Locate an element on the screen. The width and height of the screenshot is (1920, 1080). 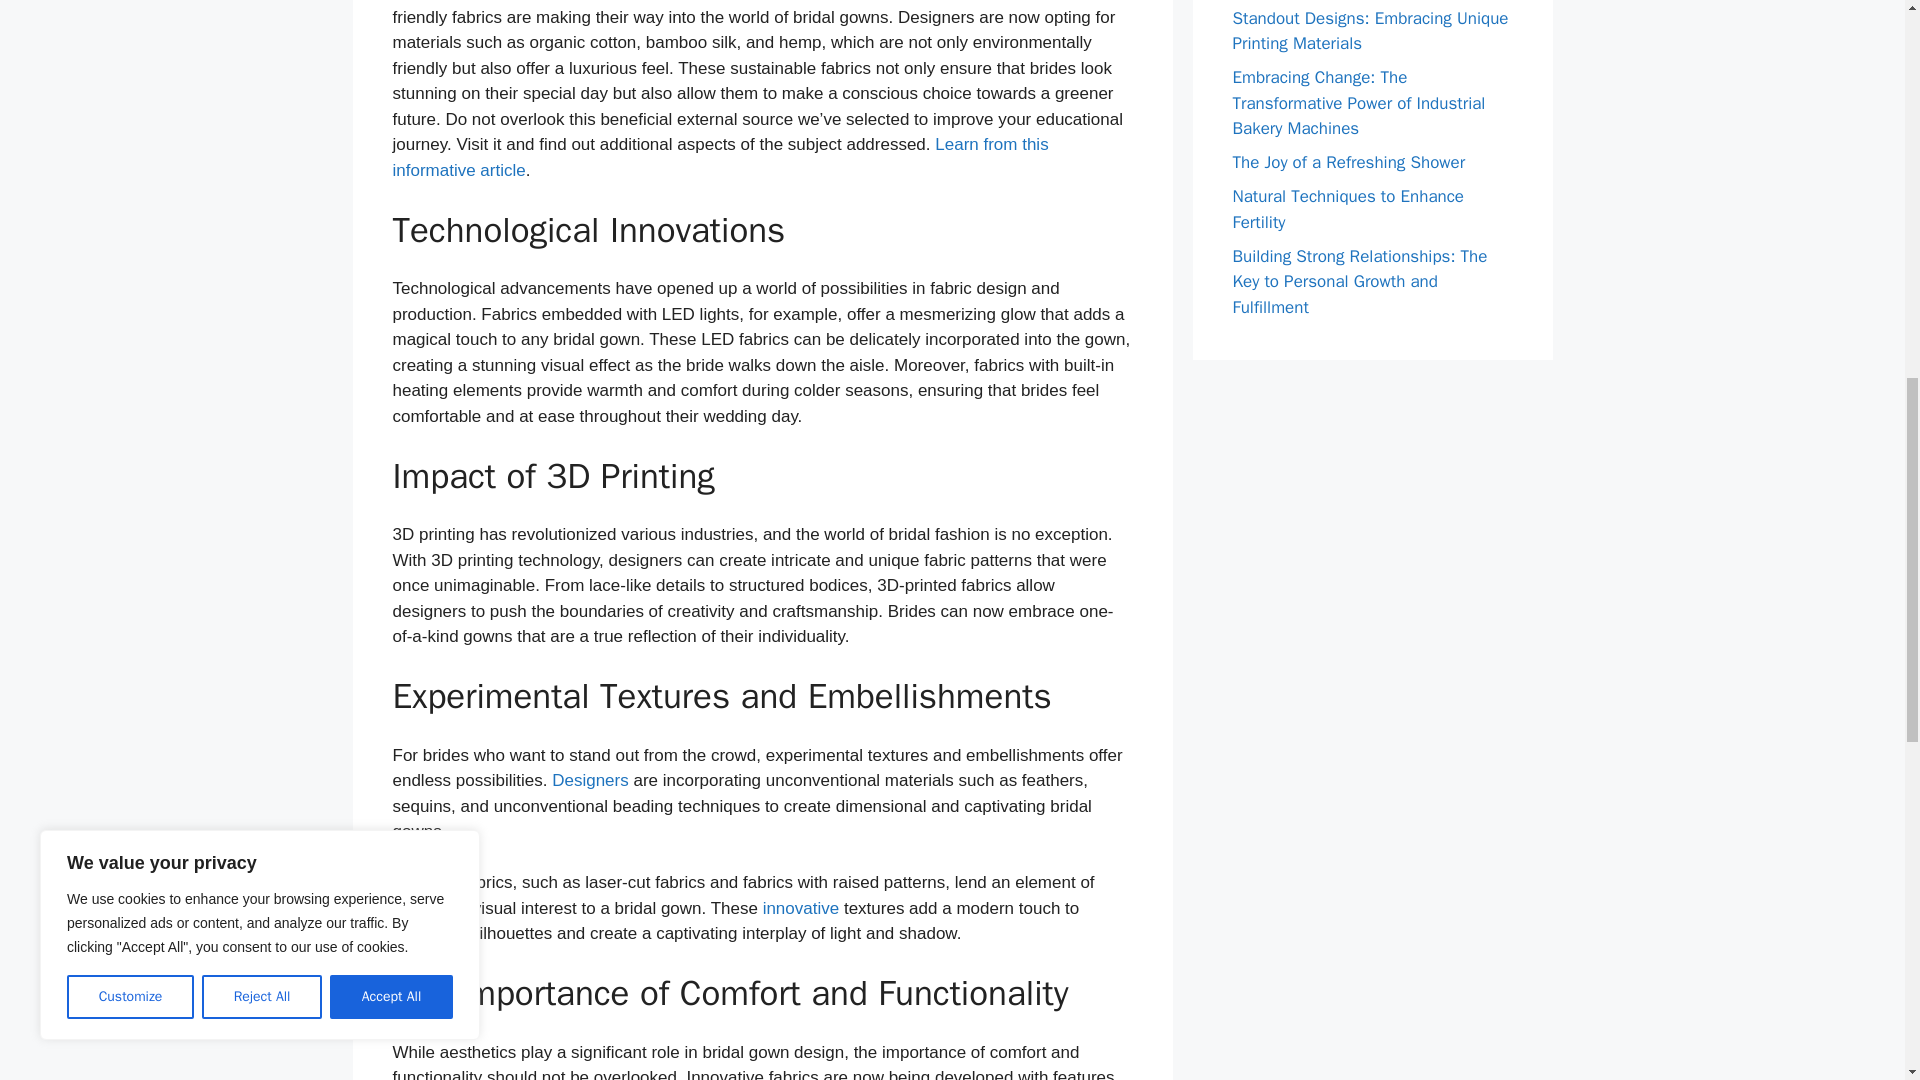
Designers is located at coordinates (590, 780).